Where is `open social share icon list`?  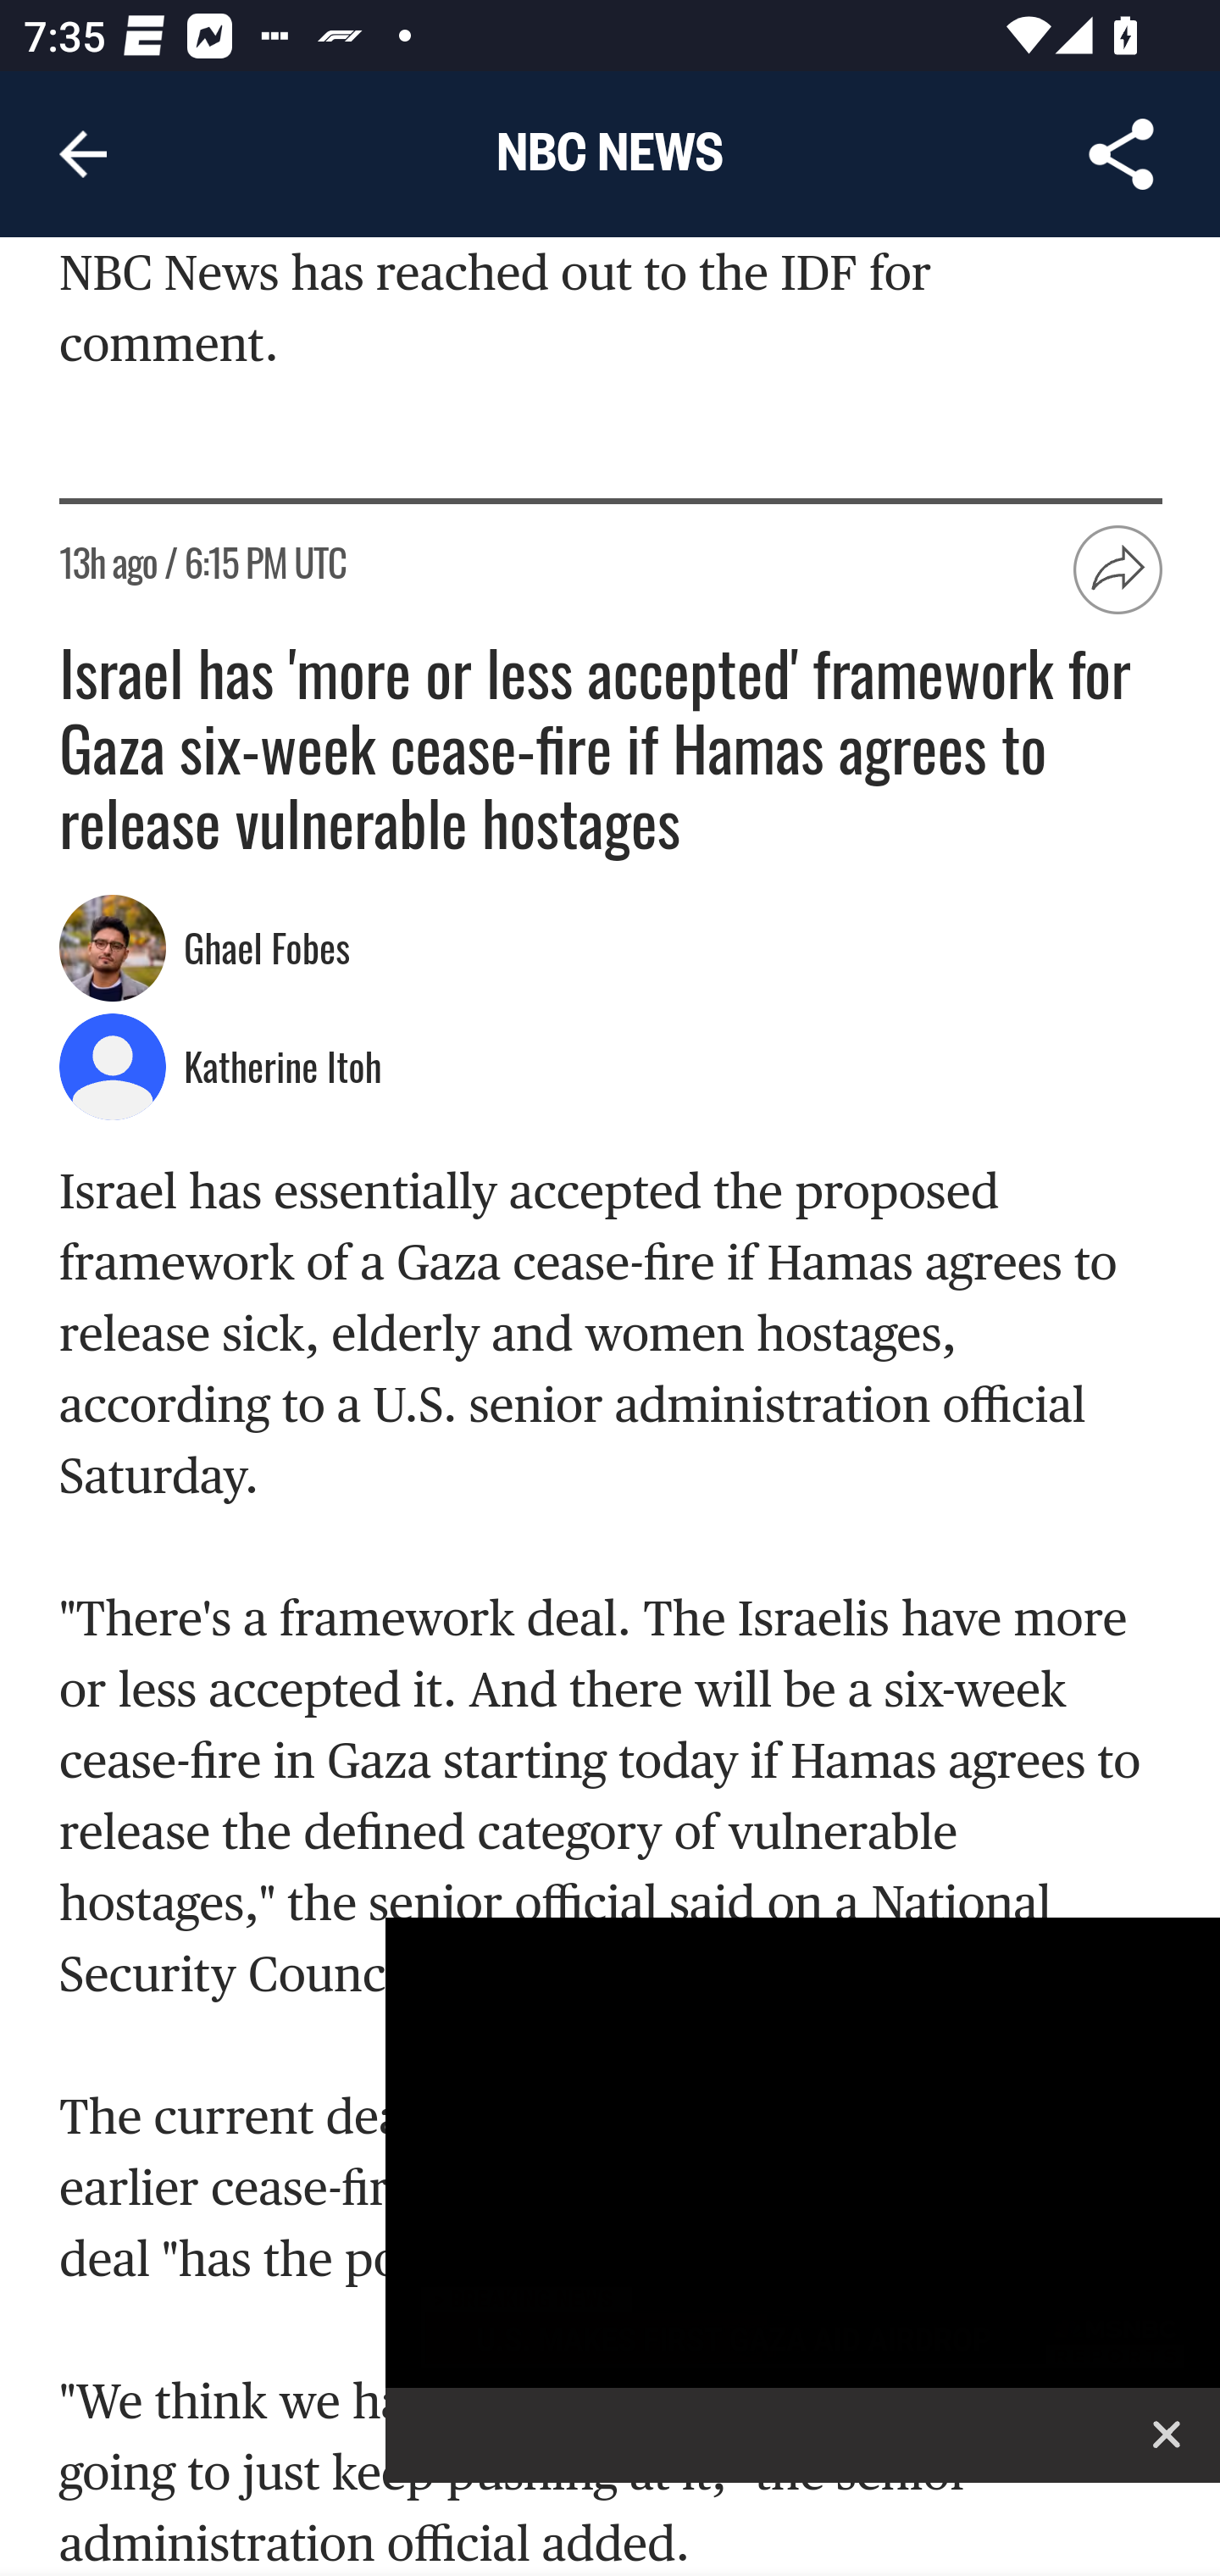 open social share icon list is located at coordinates (1119, 571).